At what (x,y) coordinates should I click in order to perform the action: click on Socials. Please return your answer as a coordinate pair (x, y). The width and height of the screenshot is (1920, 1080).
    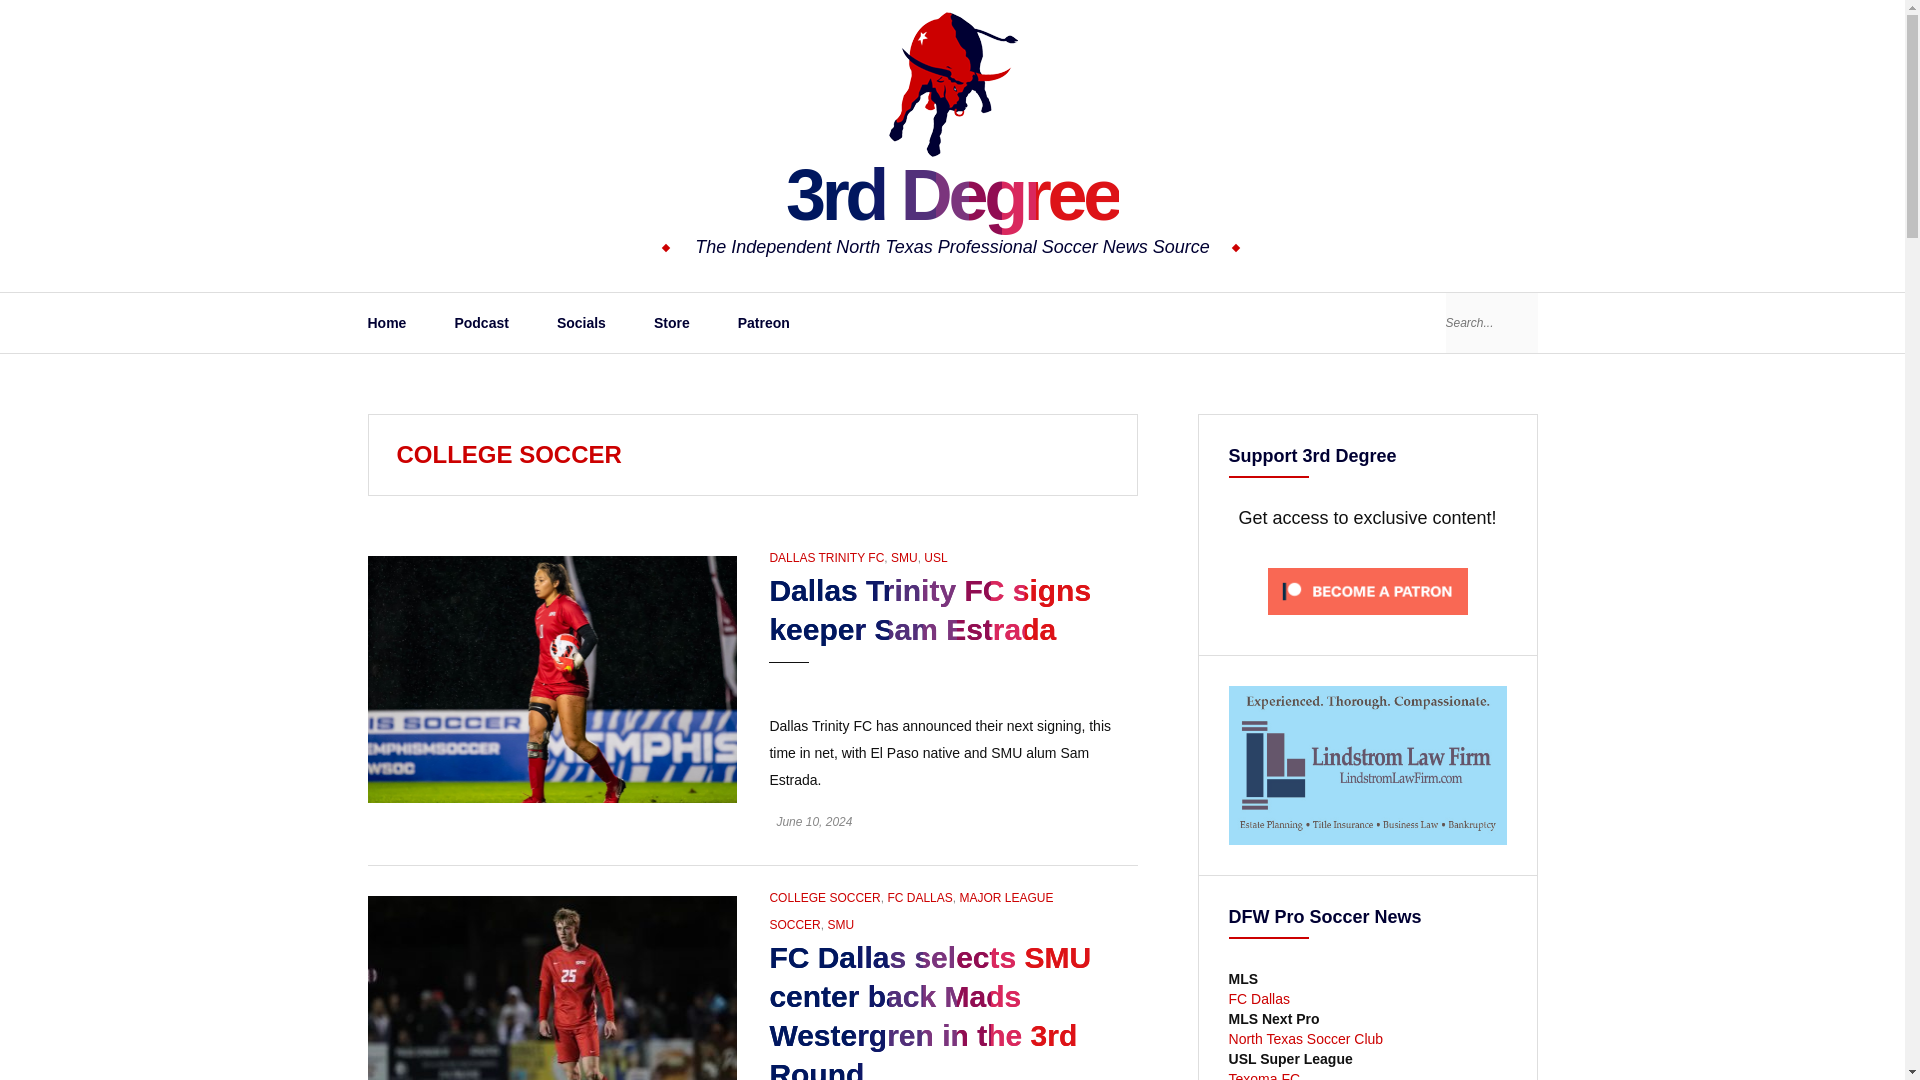
    Looking at the image, I should click on (581, 322).